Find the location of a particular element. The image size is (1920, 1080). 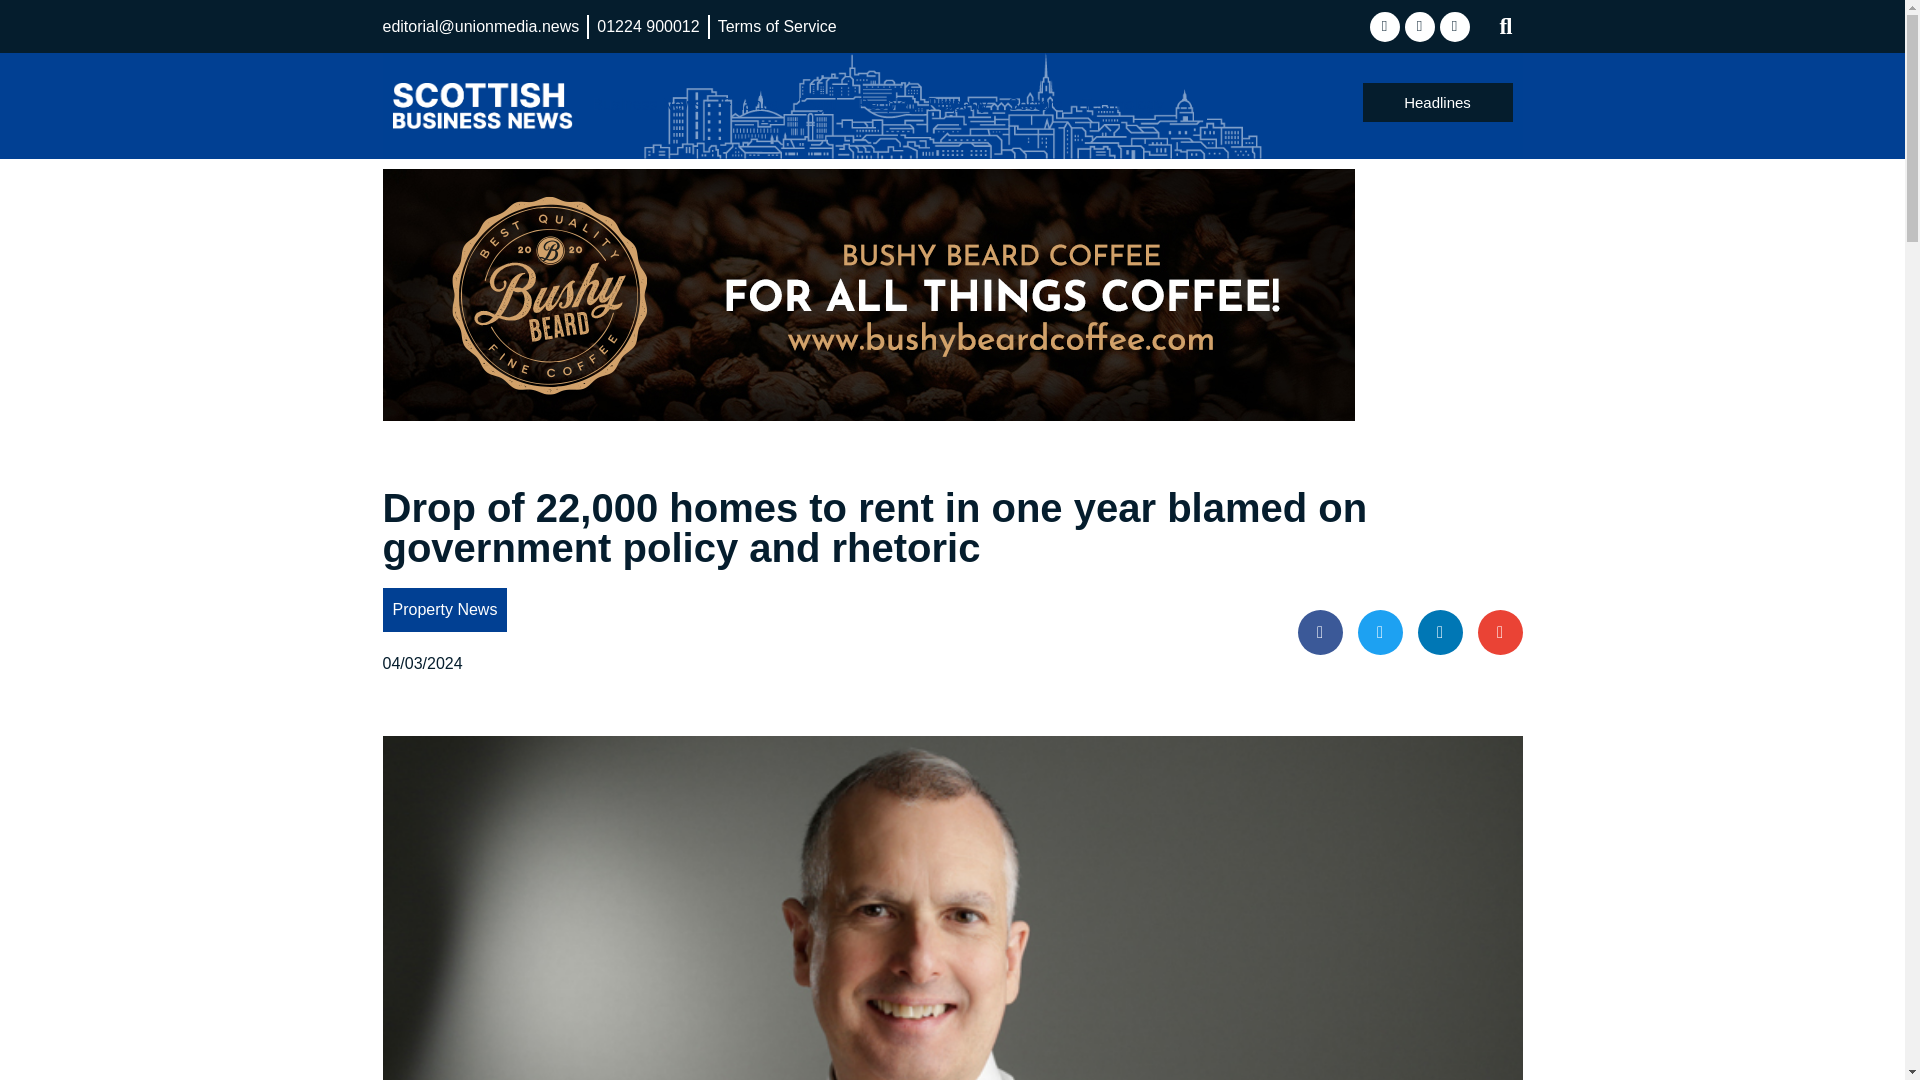

Terms of Service is located at coordinates (778, 26).